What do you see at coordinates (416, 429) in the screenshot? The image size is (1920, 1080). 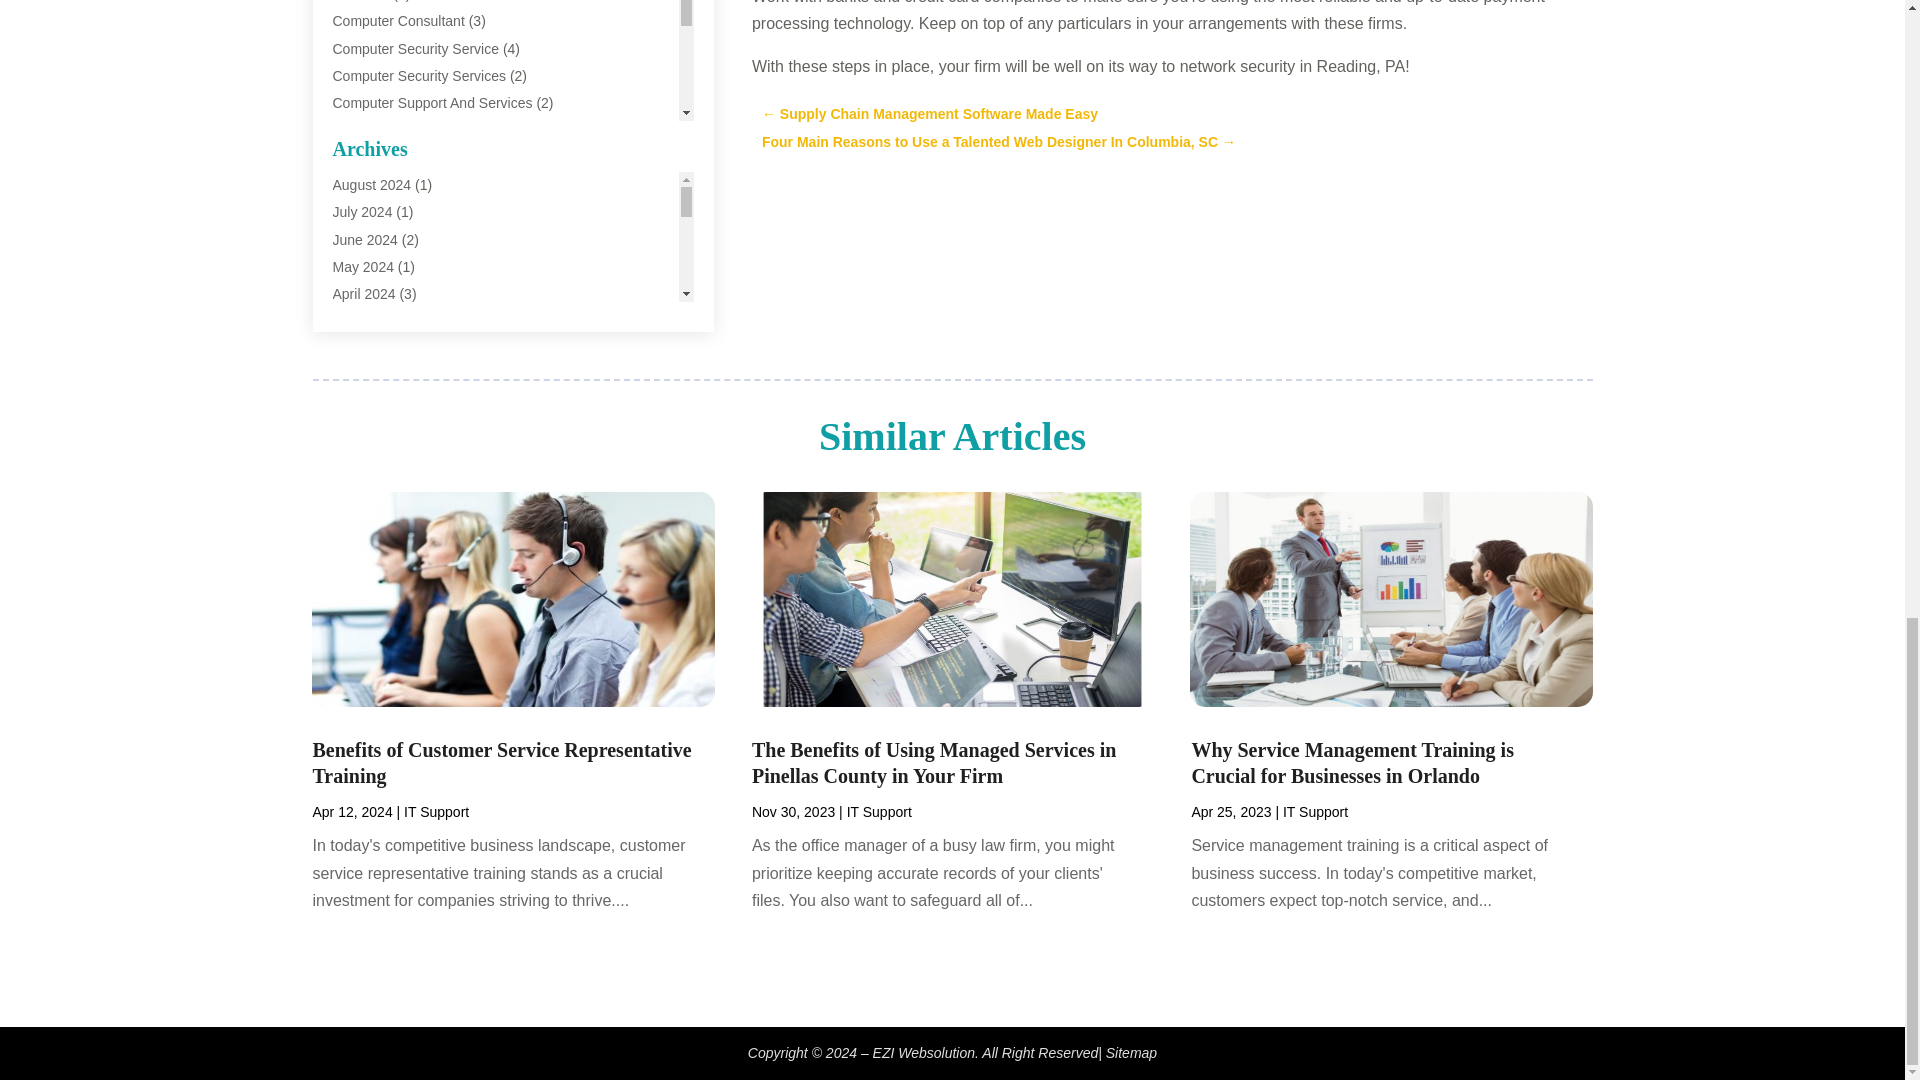 I see `Supply Chain Management` at bounding box center [416, 429].